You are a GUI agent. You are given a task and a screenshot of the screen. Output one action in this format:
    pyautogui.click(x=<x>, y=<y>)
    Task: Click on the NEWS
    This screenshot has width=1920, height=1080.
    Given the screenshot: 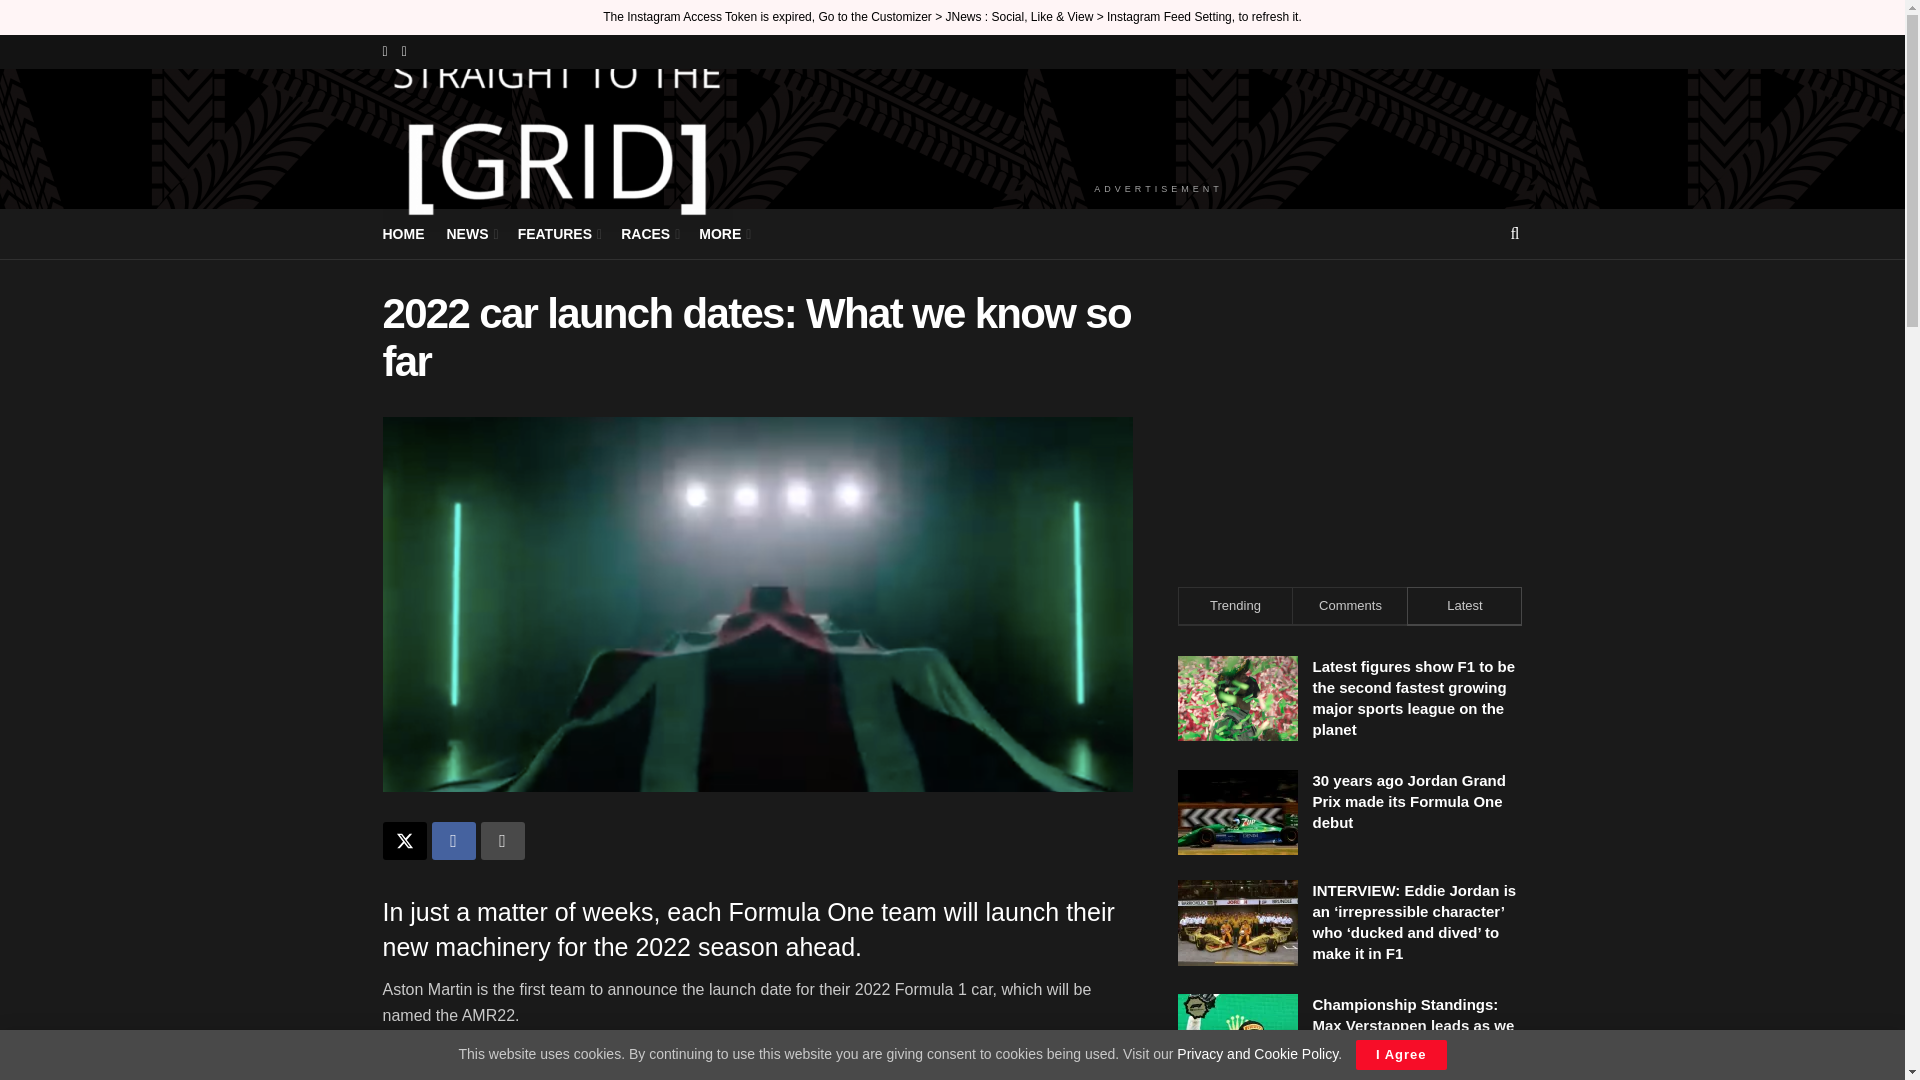 What is the action you would take?
    pyautogui.click(x=470, y=234)
    